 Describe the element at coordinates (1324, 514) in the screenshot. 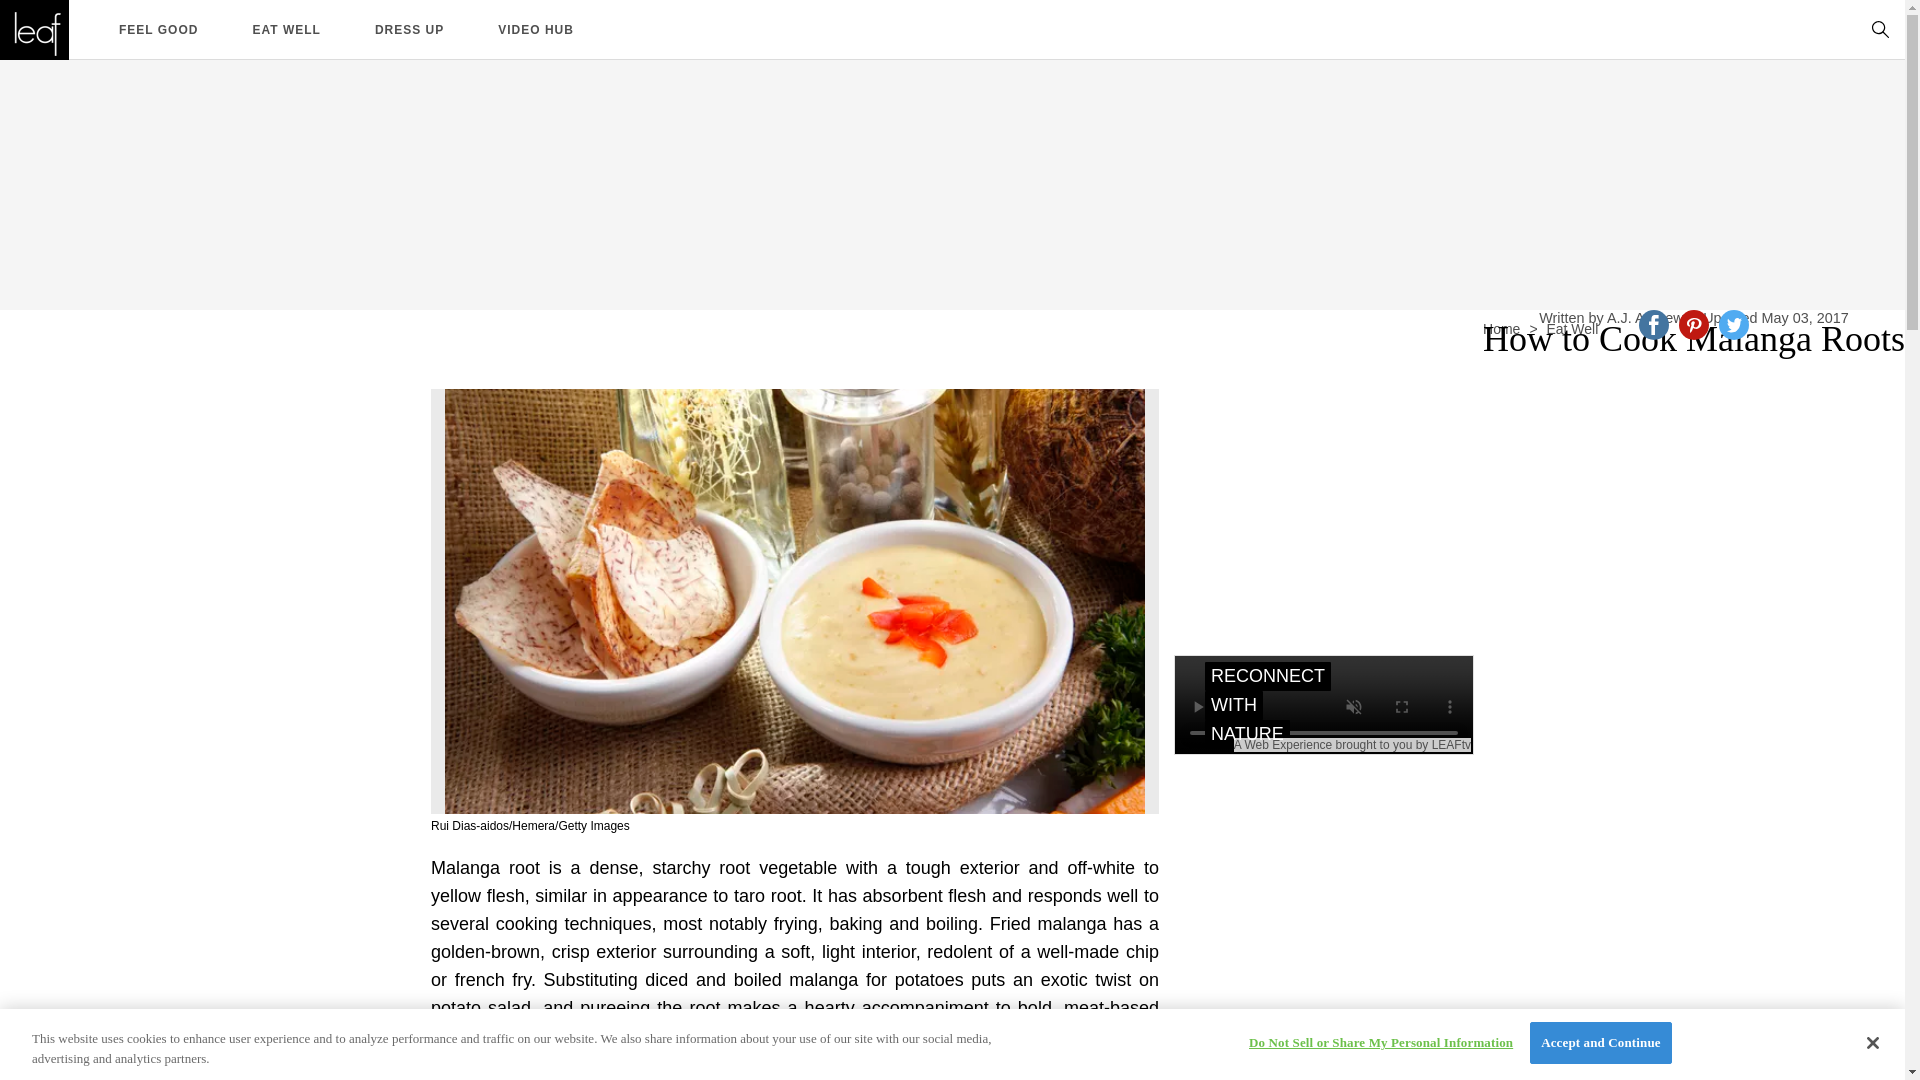

I see `3rd party ad content` at that location.